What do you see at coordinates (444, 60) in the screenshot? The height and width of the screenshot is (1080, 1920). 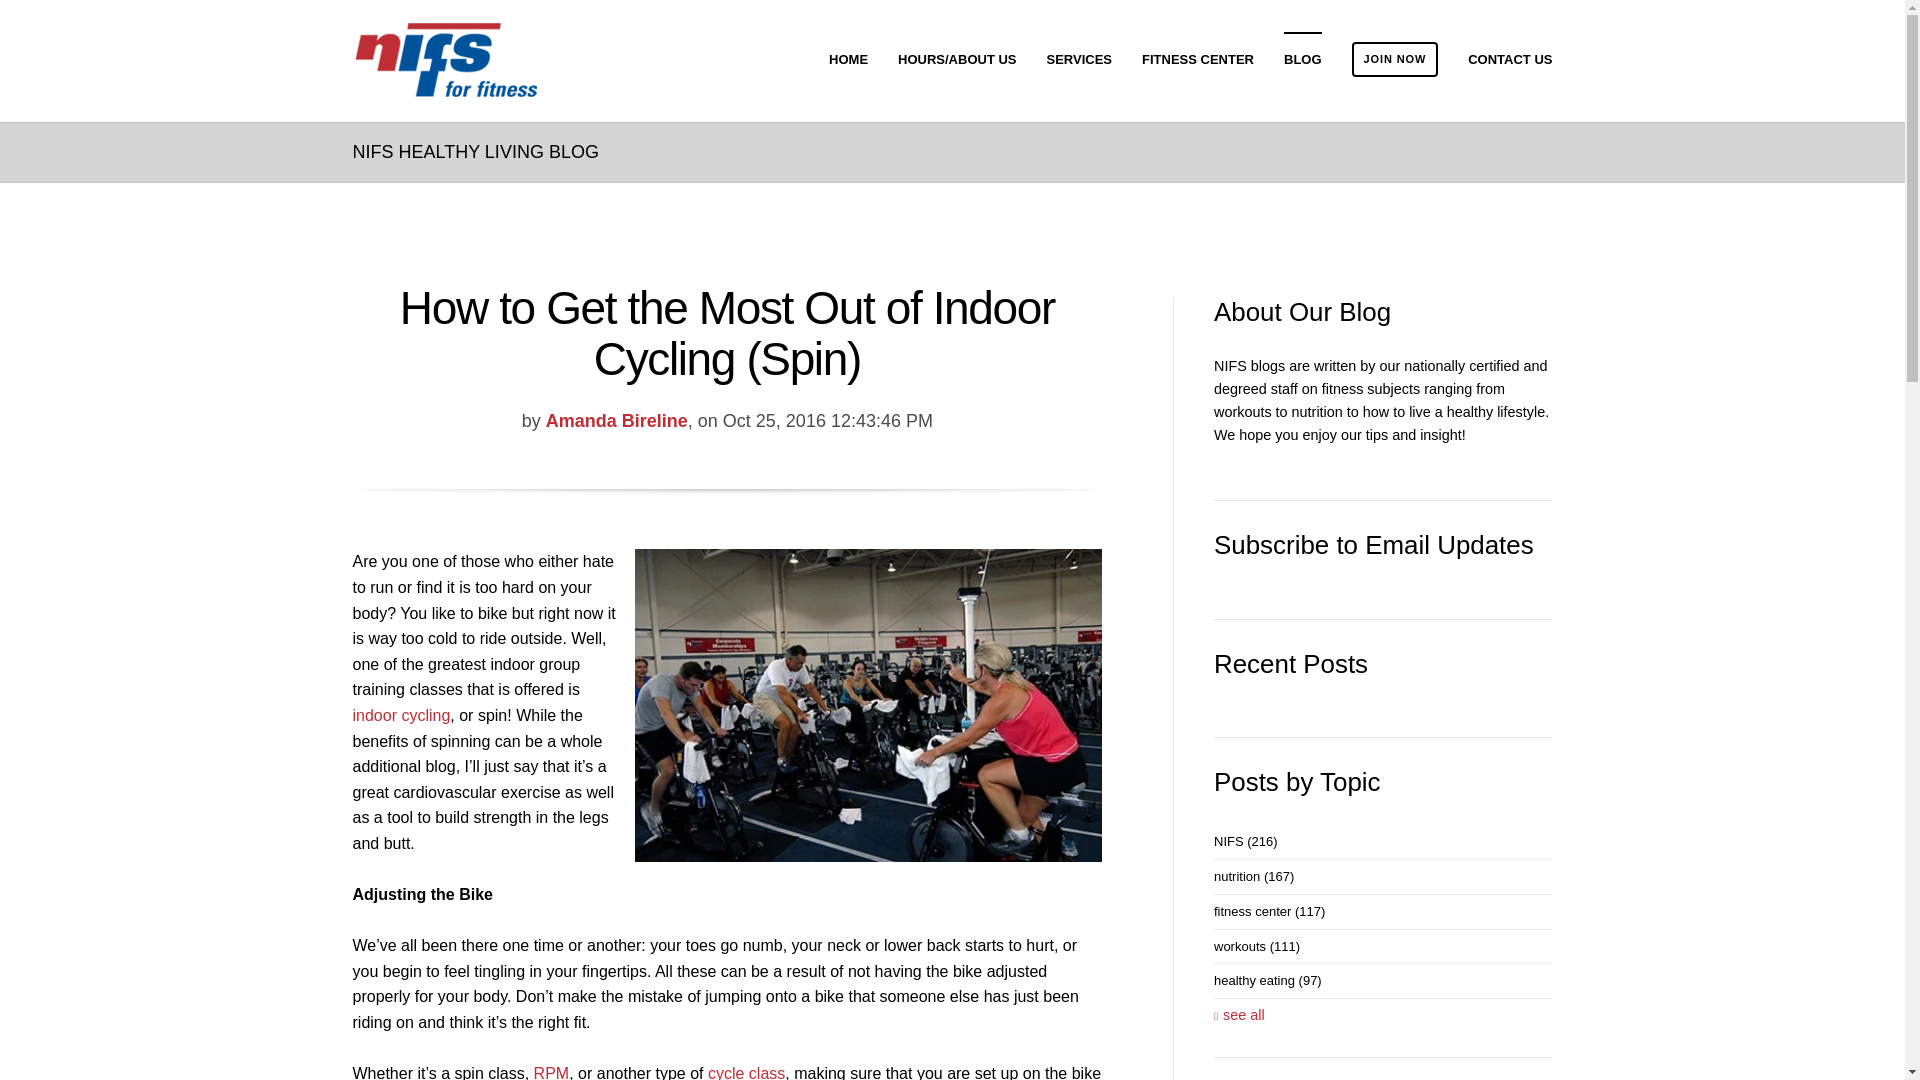 I see `nifs-logo.png` at bounding box center [444, 60].